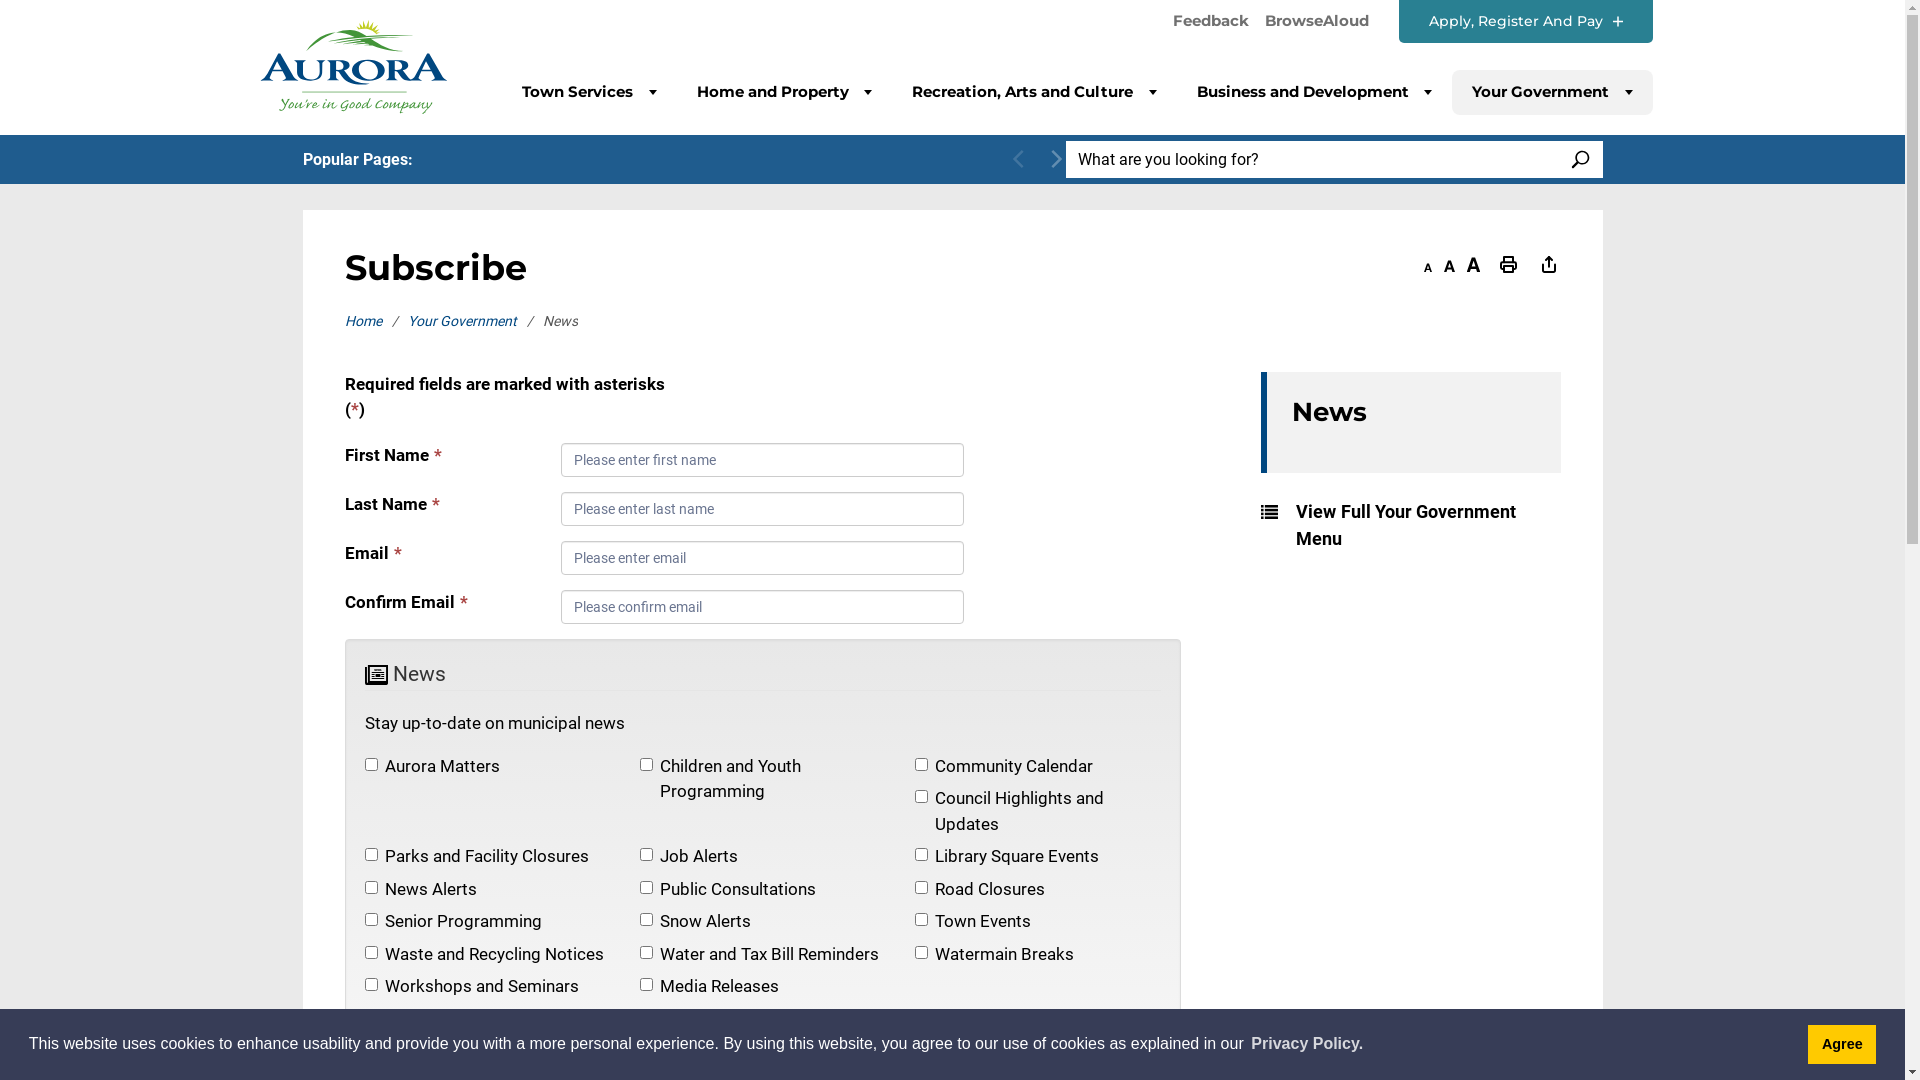 The height and width of the screenshot is (1080, 1920). Describe the element at coordinates (784, 92) in the screenshot. I see `Home and Property` at that location.